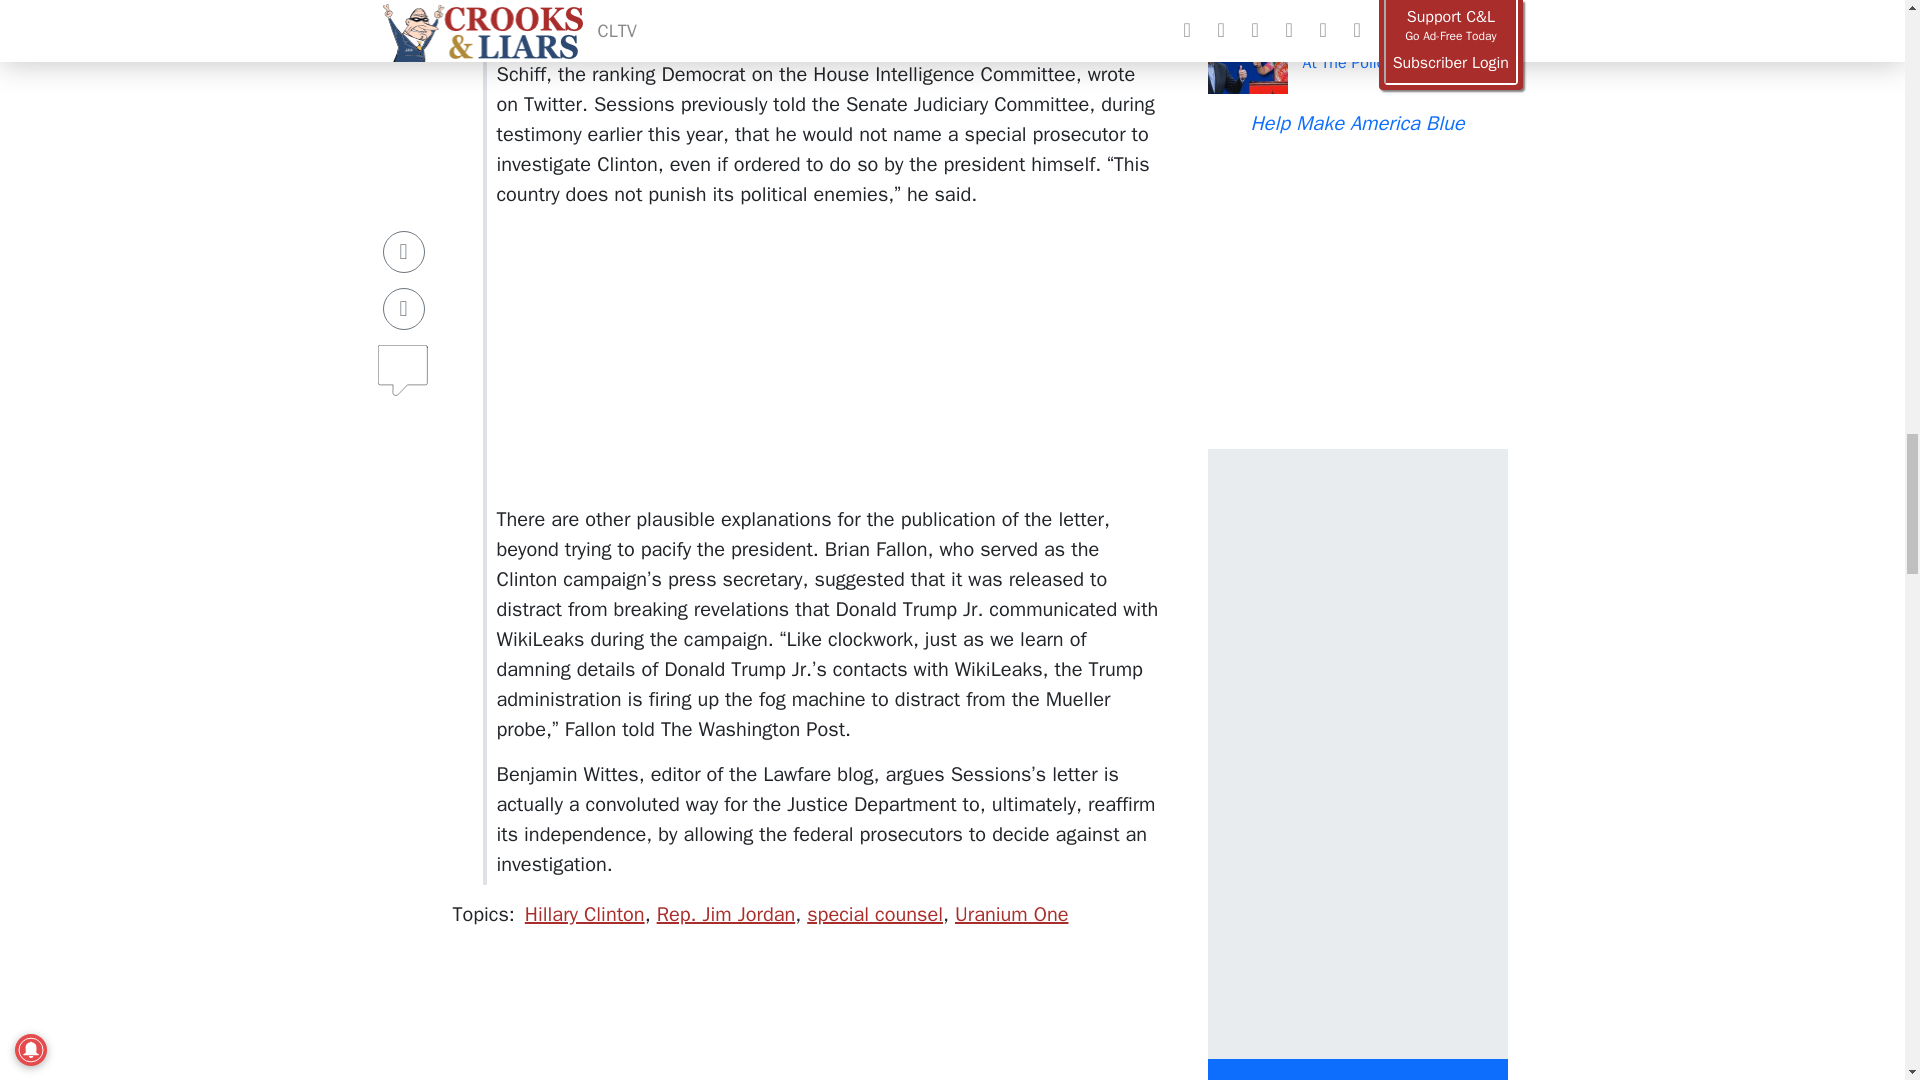  Describe the element at coordinates (874, 914) in the screenshot. I see `special counsel` at that location.